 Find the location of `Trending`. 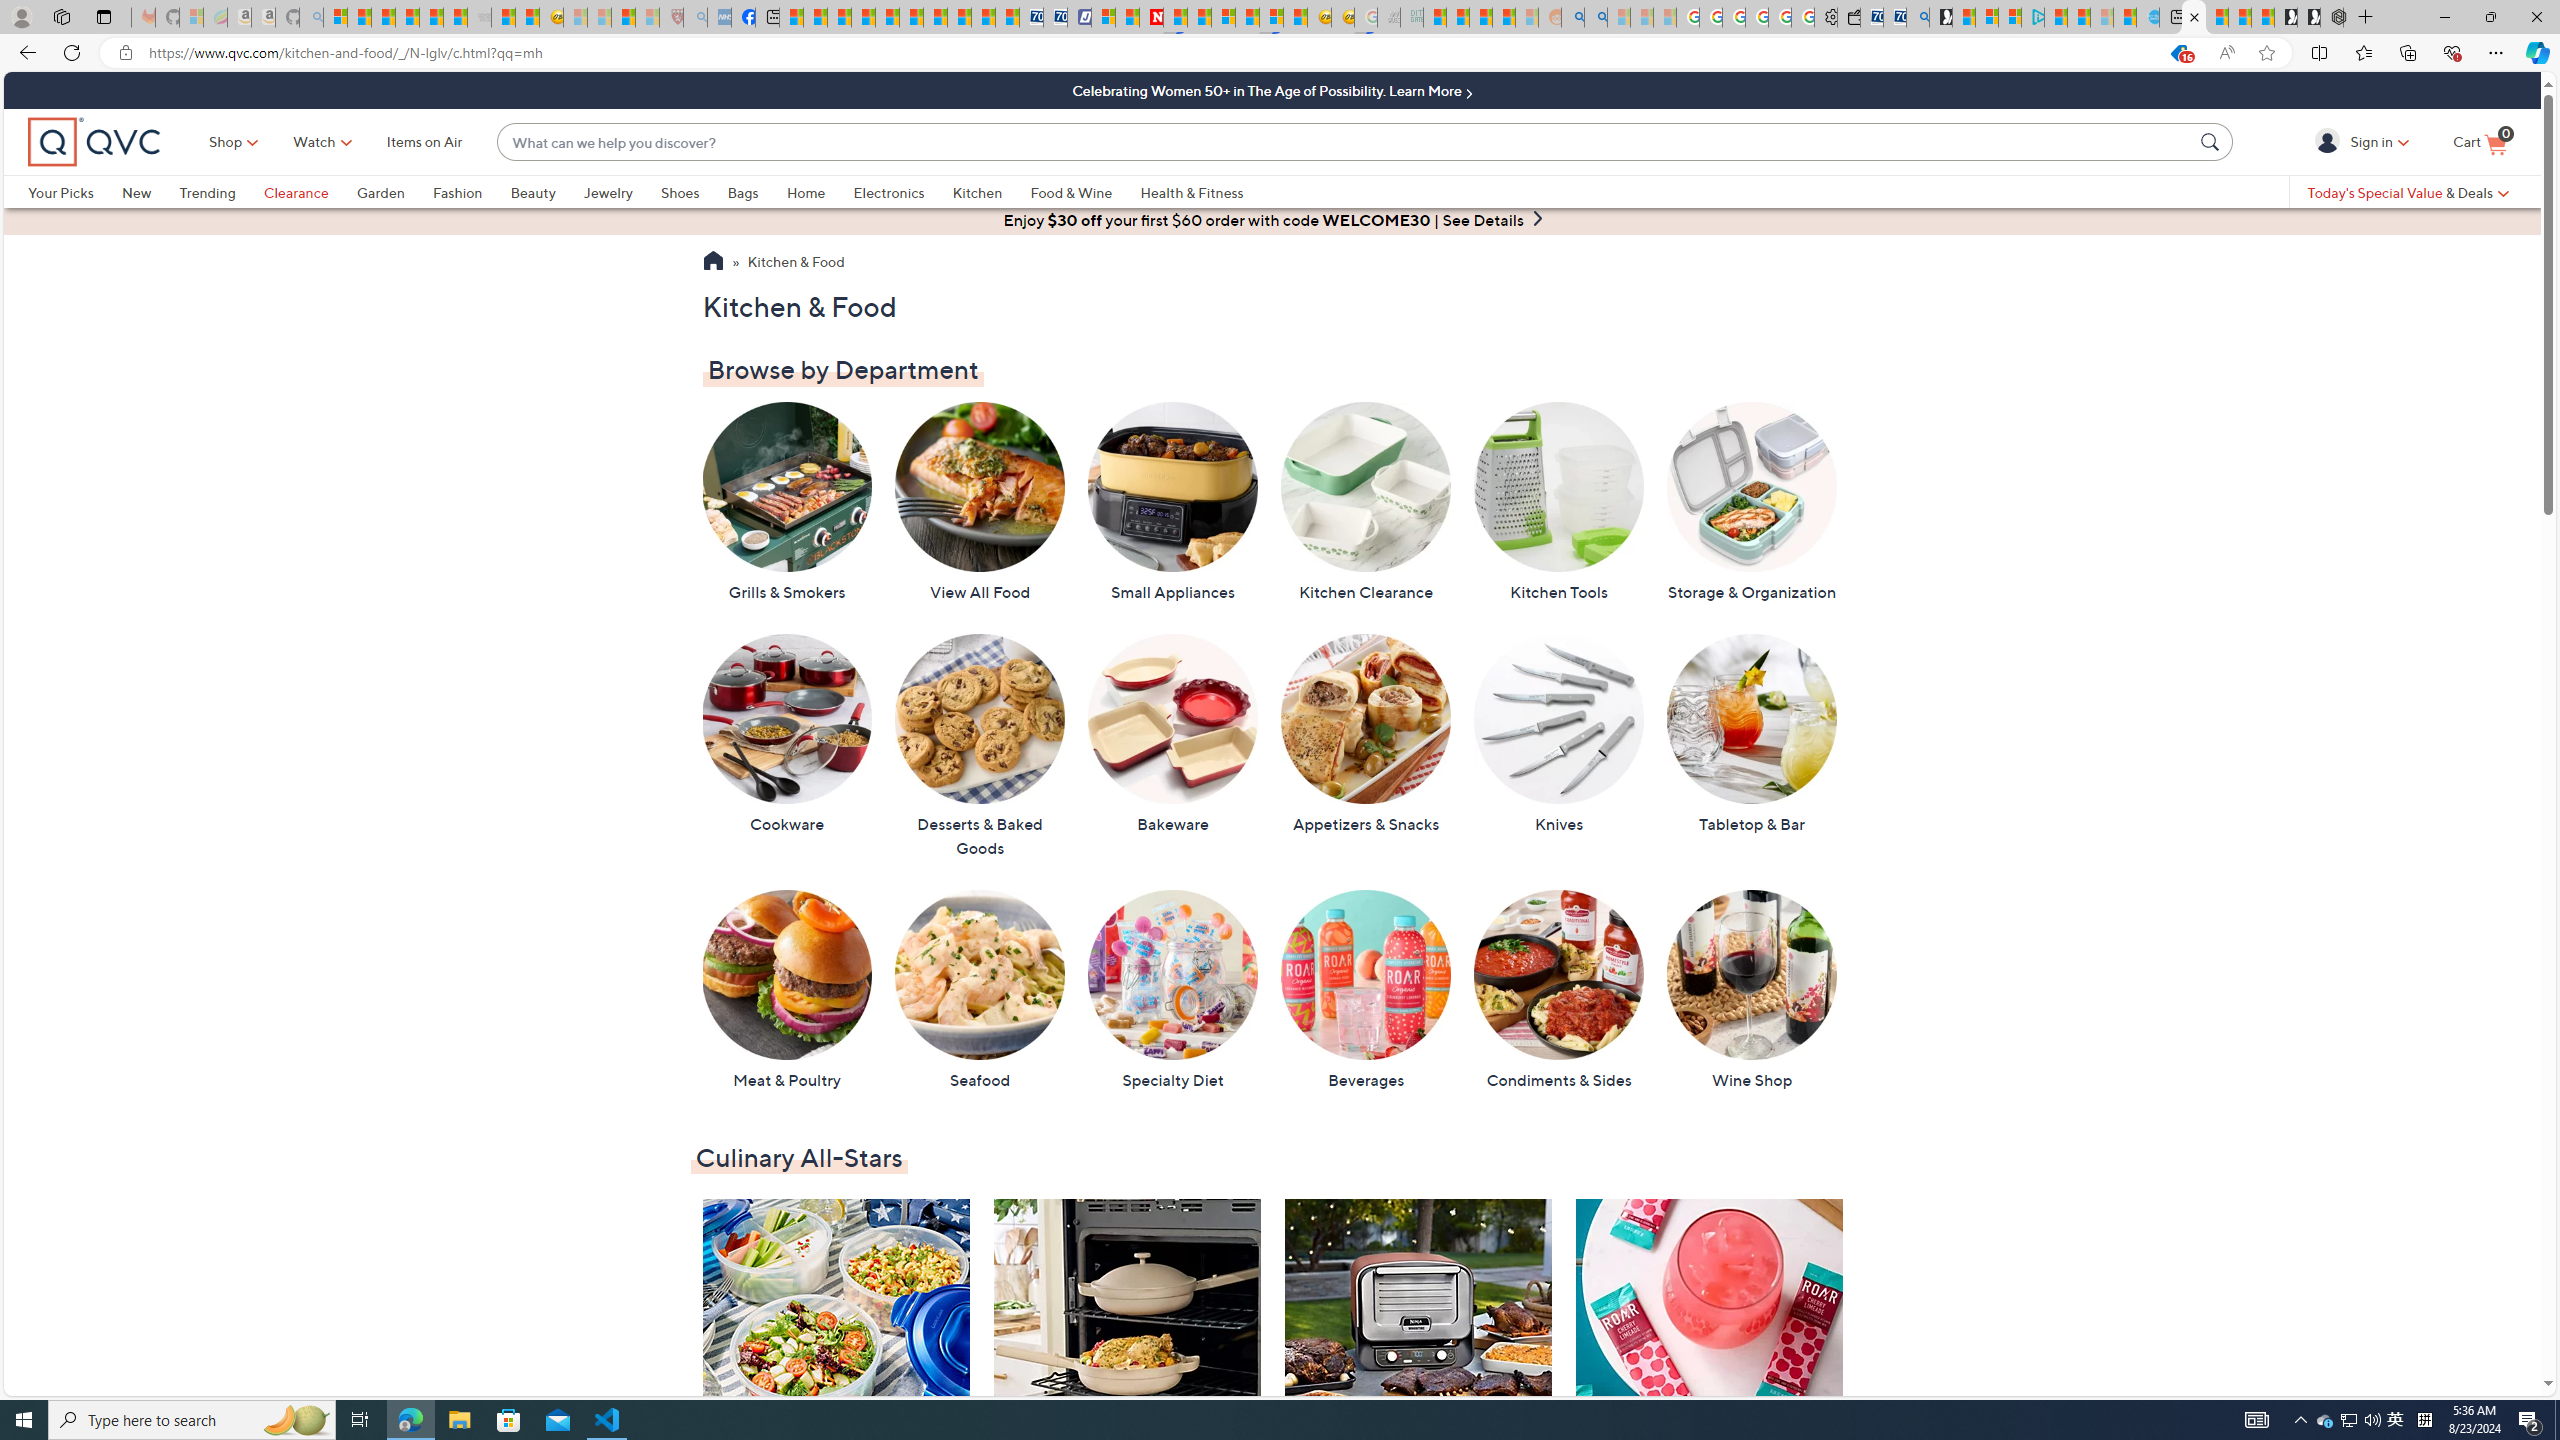

Trending is located at coordinates (221, 192).